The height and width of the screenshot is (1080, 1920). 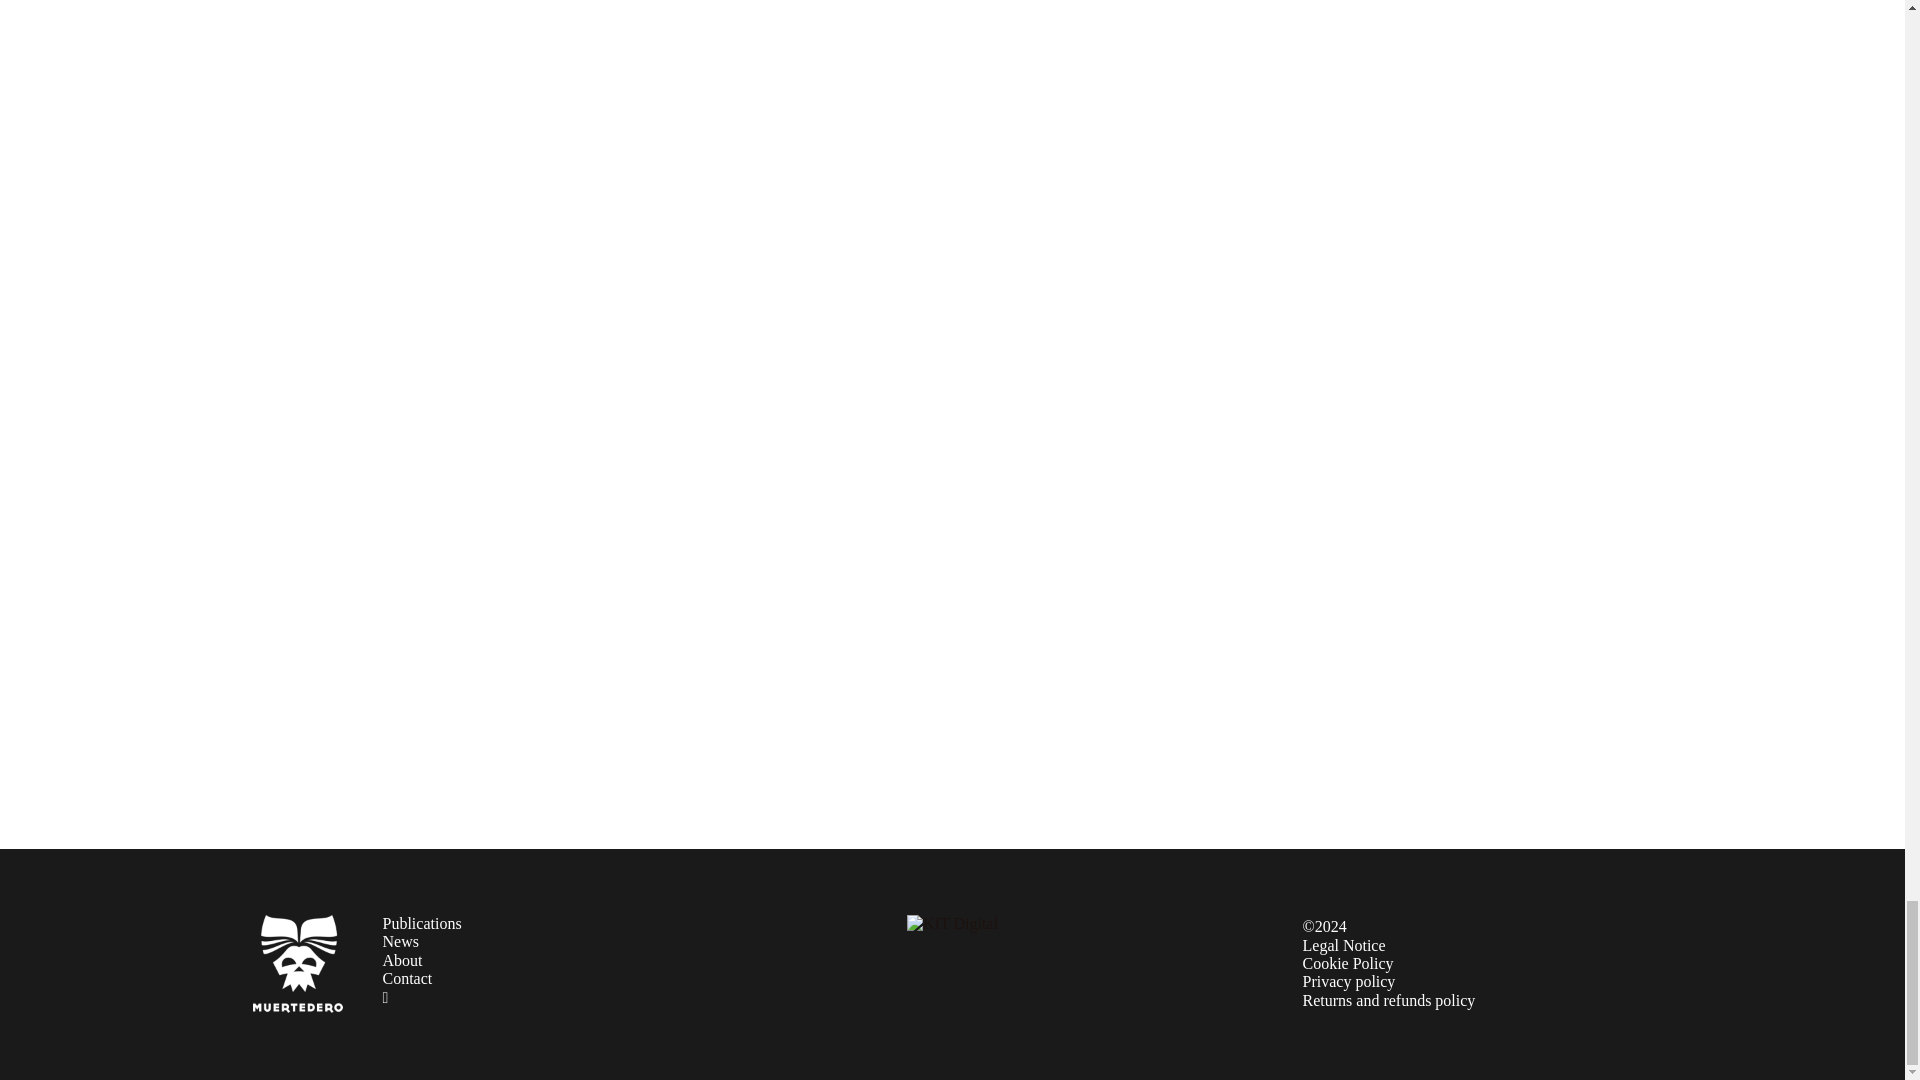 What do you see at coordinates (1388, 1000) in the screenshot?
I see `Returns and refunds policy` at bounding box center [1388, 1000].